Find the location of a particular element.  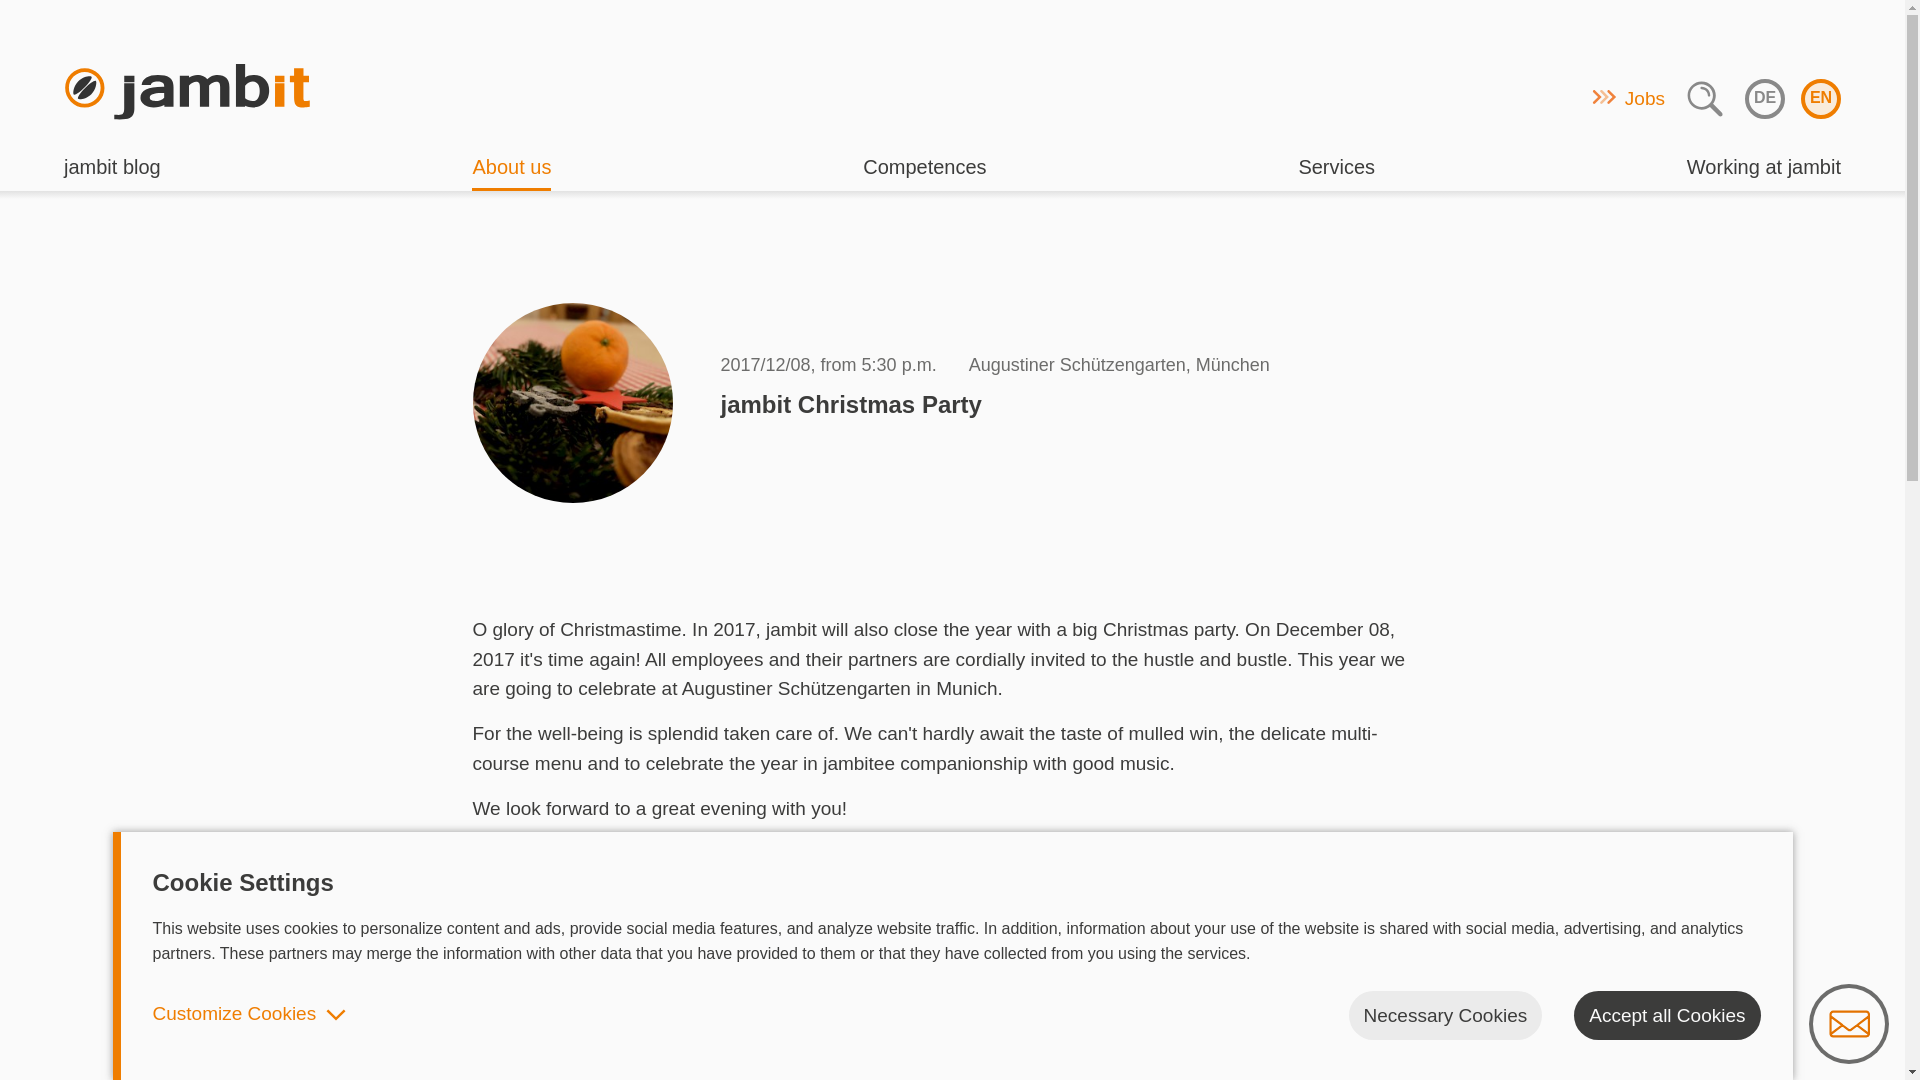

DE is located at coordinates (1765, 98).